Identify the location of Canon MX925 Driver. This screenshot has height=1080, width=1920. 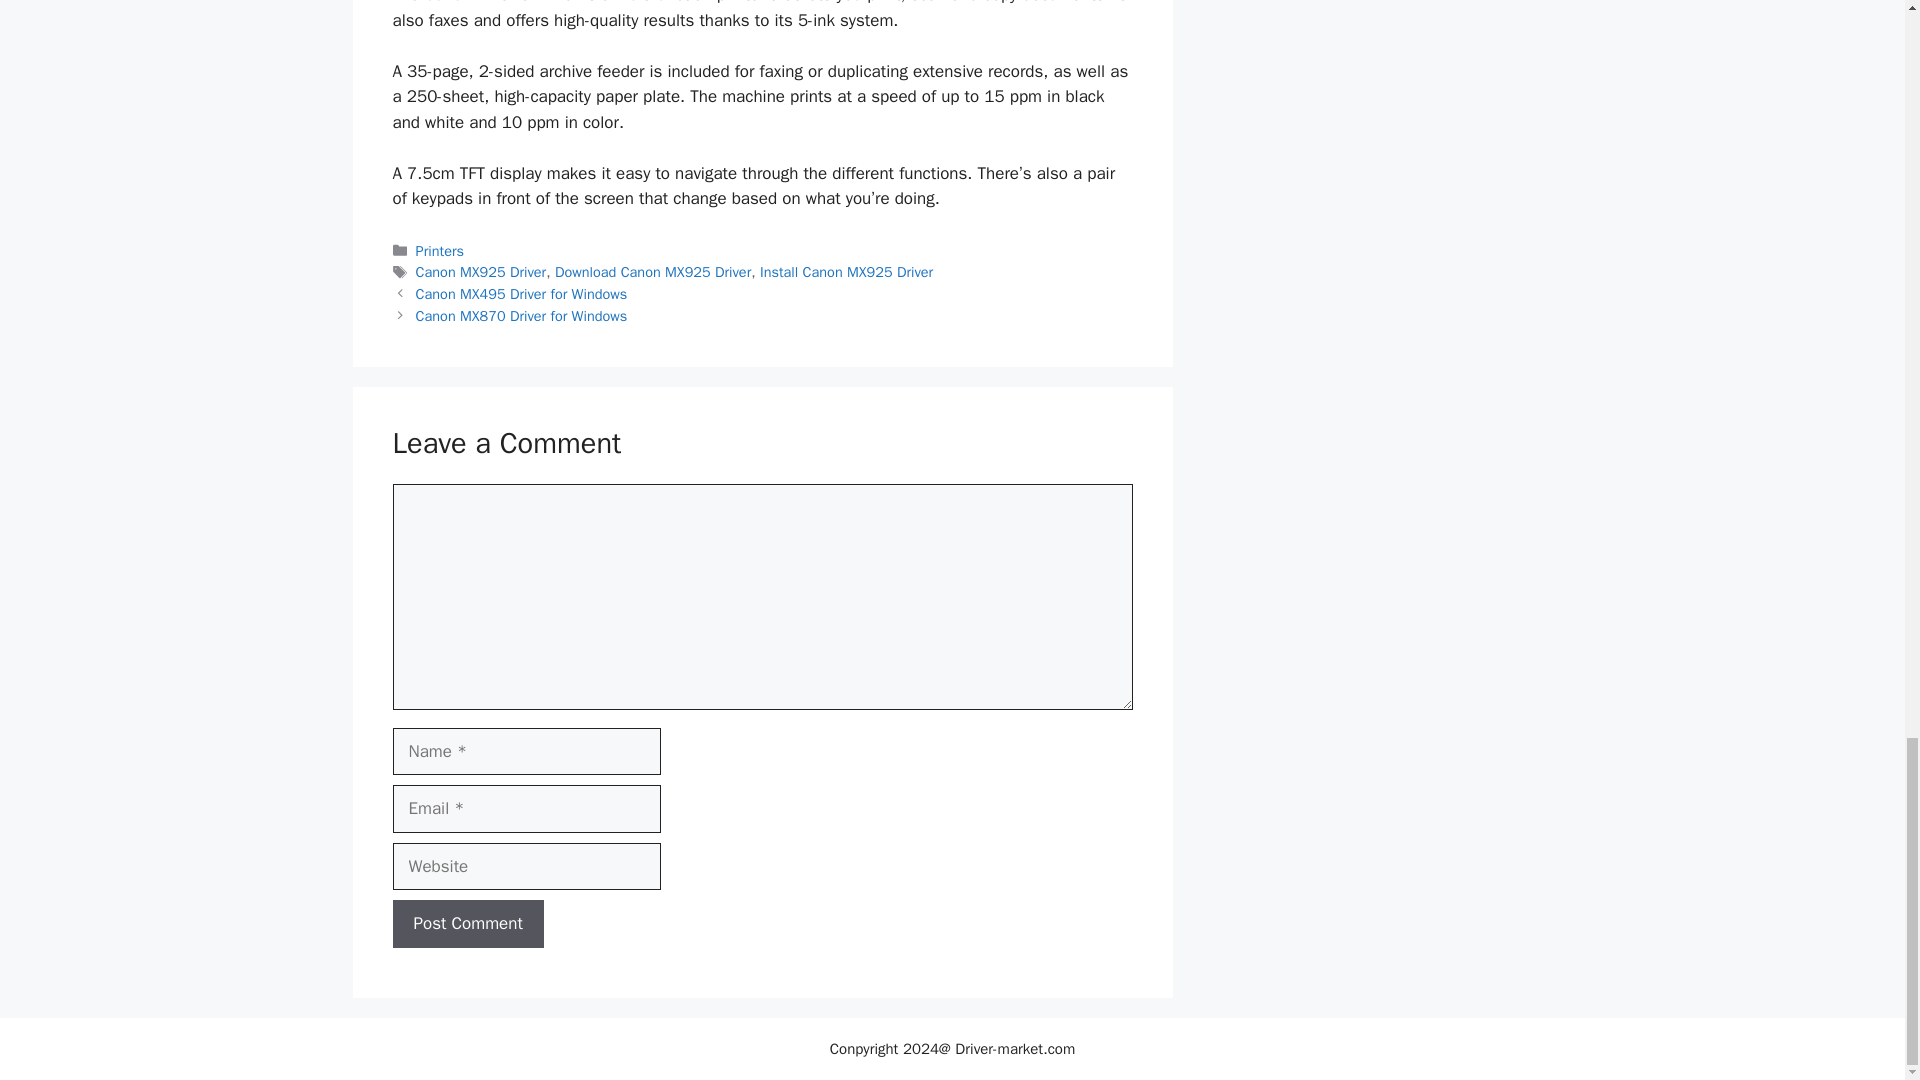
(482, 272).